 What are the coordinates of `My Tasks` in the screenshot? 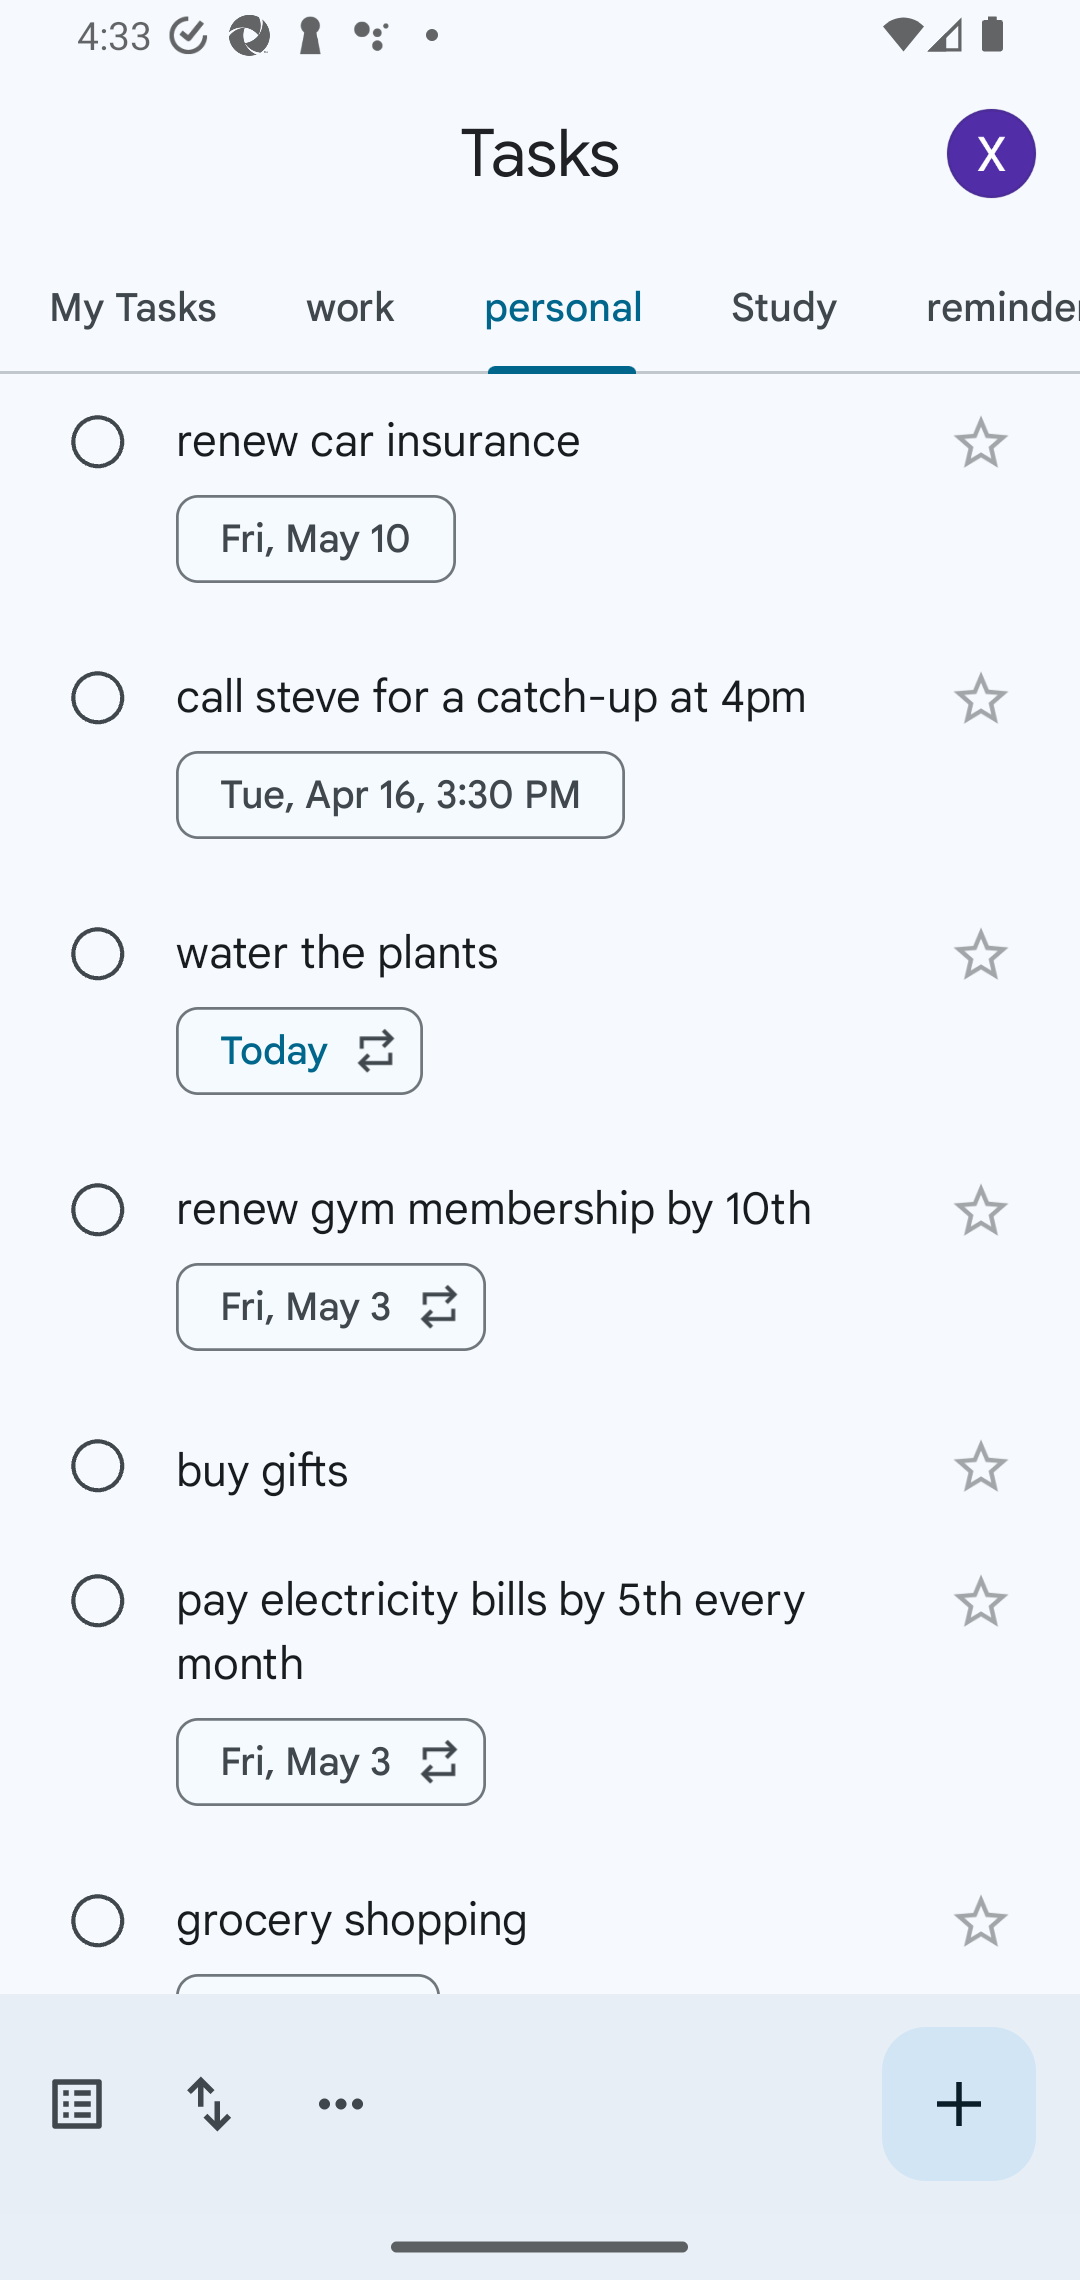 It's located at (132, 307).